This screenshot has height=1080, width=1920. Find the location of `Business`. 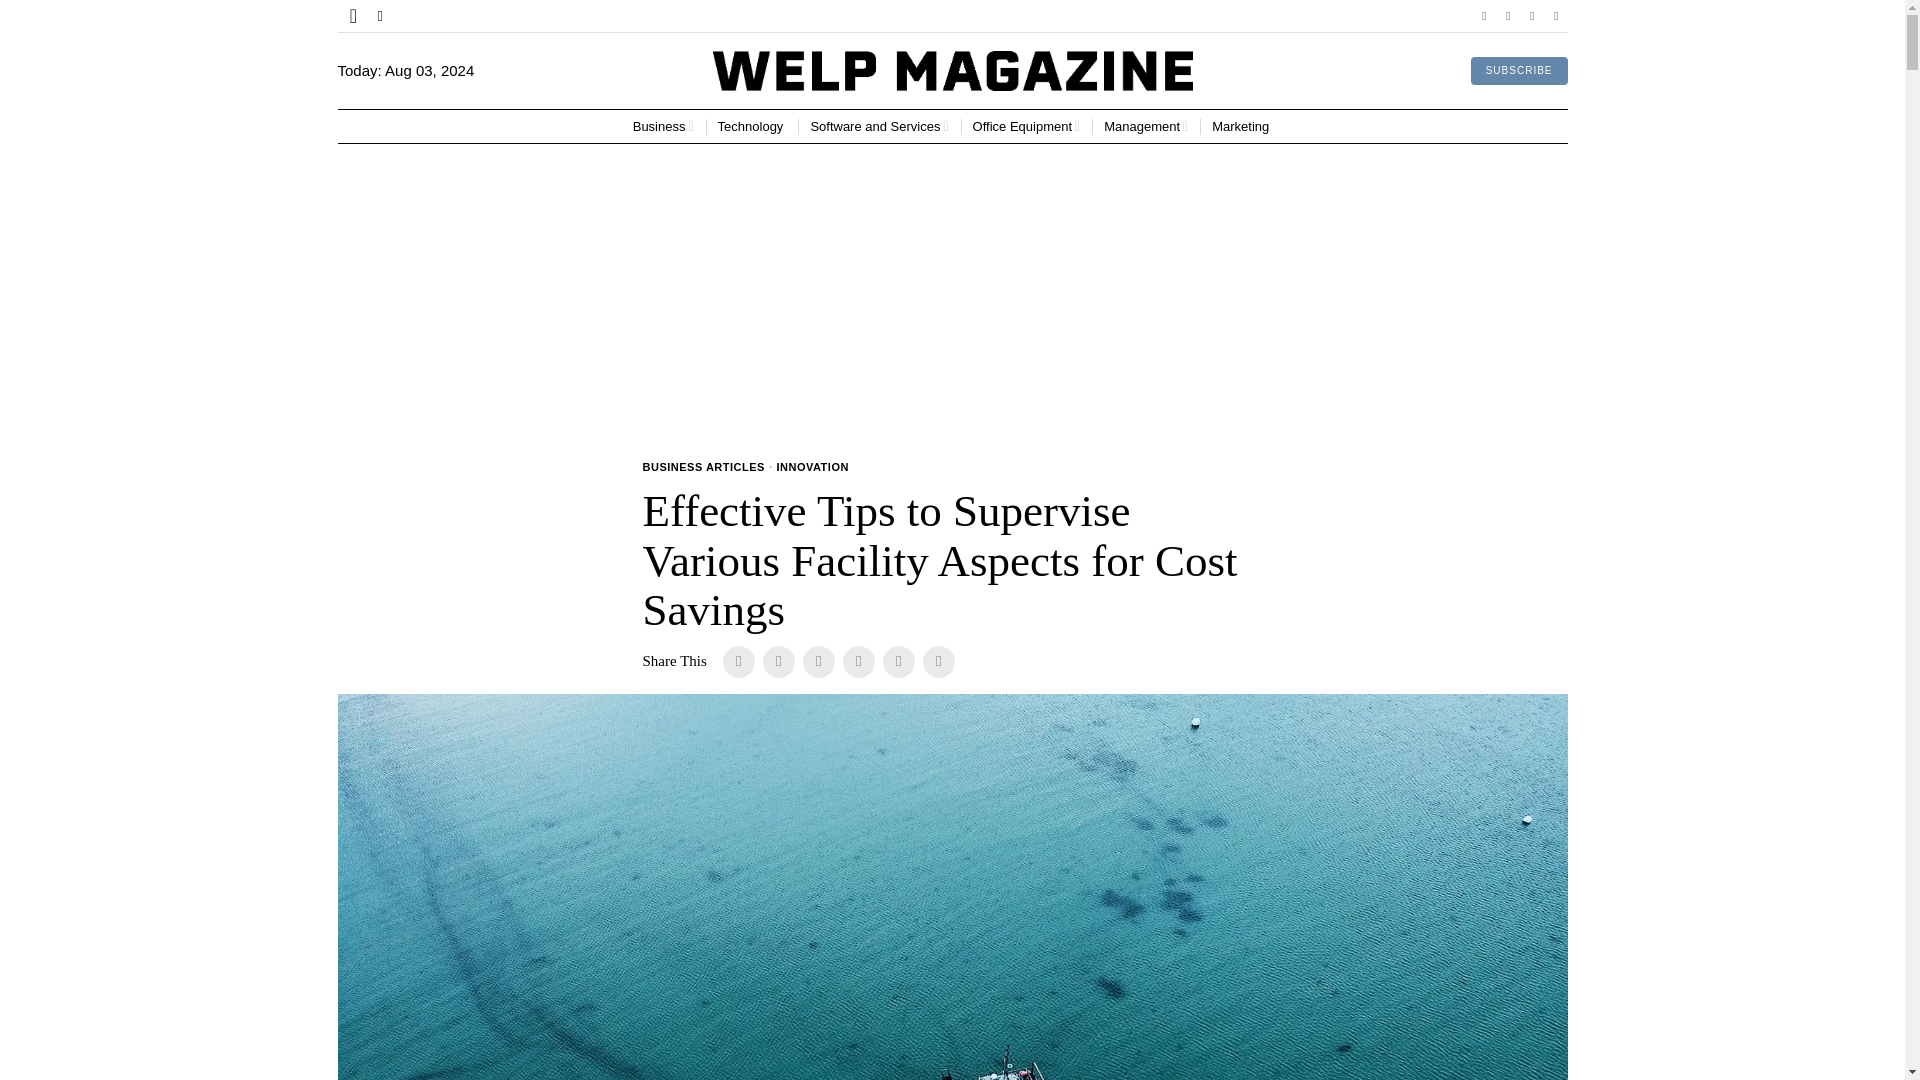

Business is located at coordinates (663, 126).